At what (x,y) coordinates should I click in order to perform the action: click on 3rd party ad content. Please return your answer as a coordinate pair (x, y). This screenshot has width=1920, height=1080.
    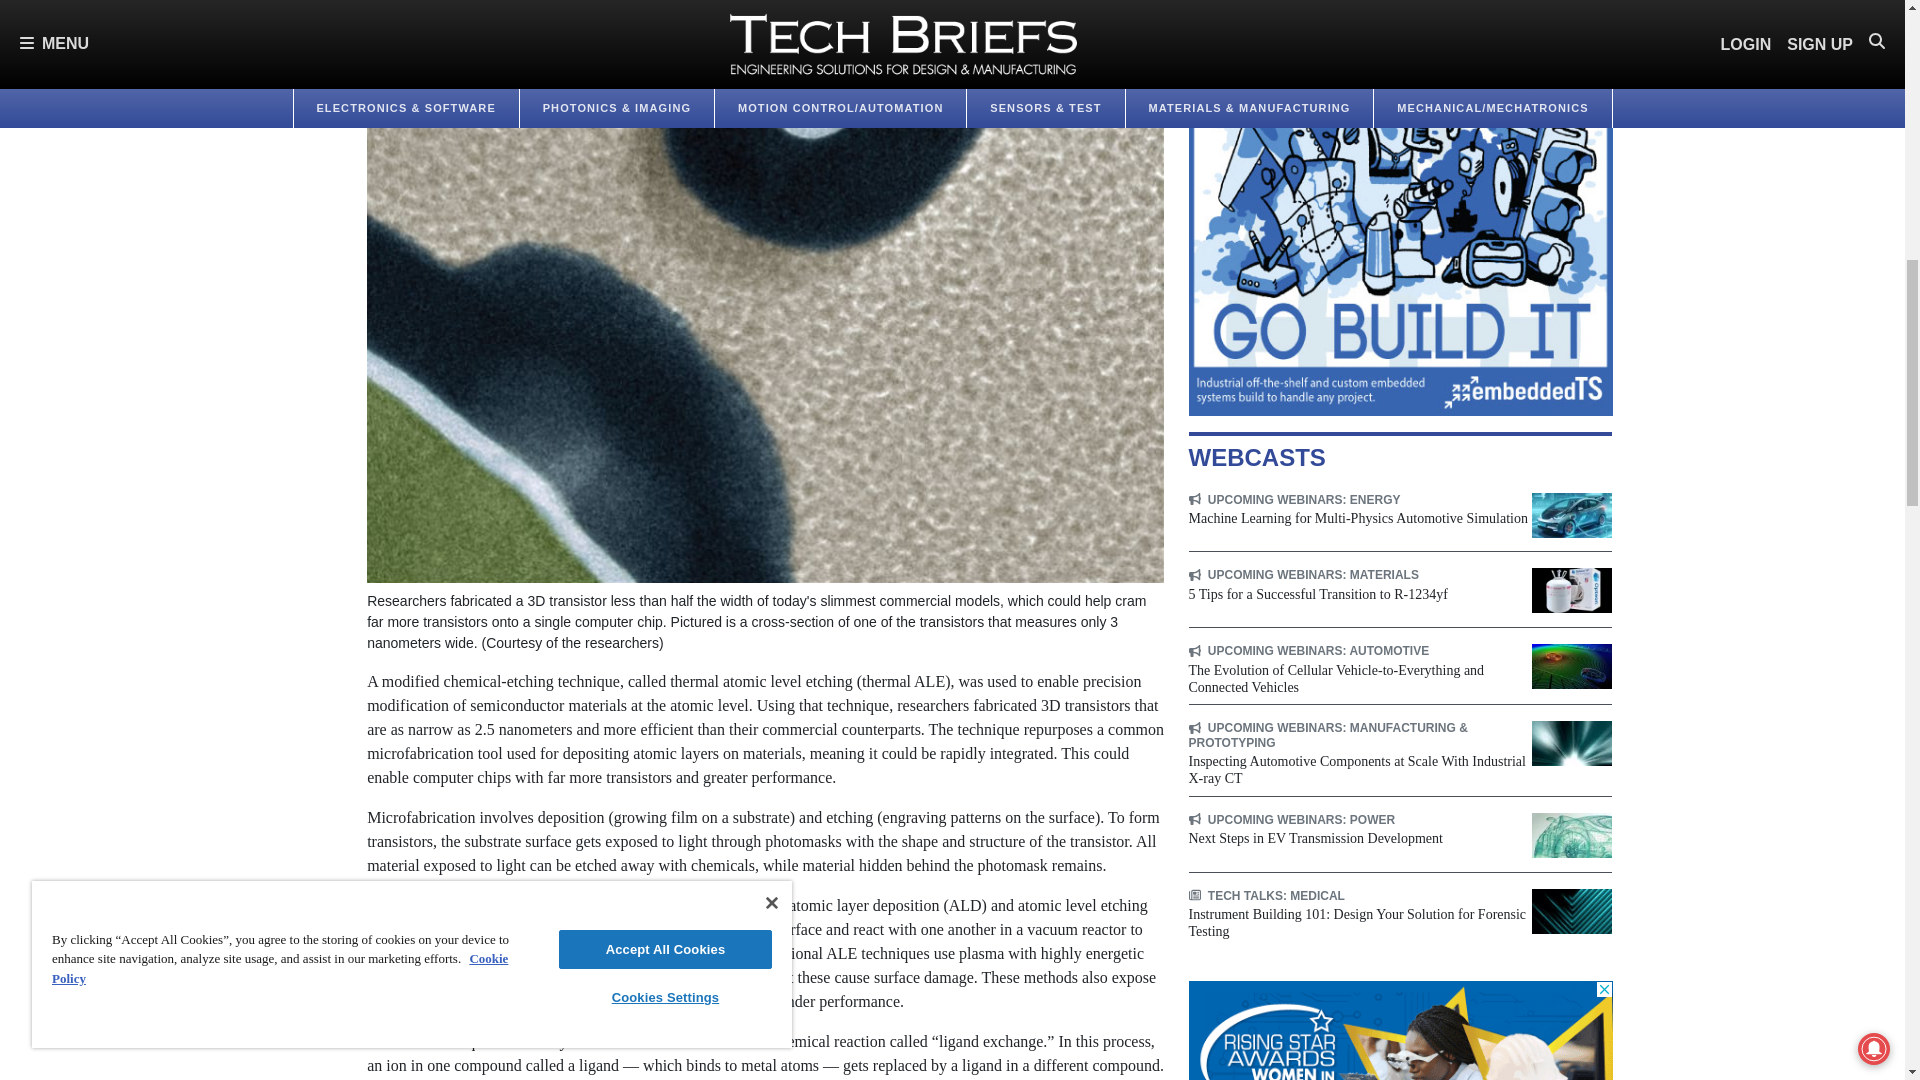
    Looking at the image, I should click on (1400, 208).